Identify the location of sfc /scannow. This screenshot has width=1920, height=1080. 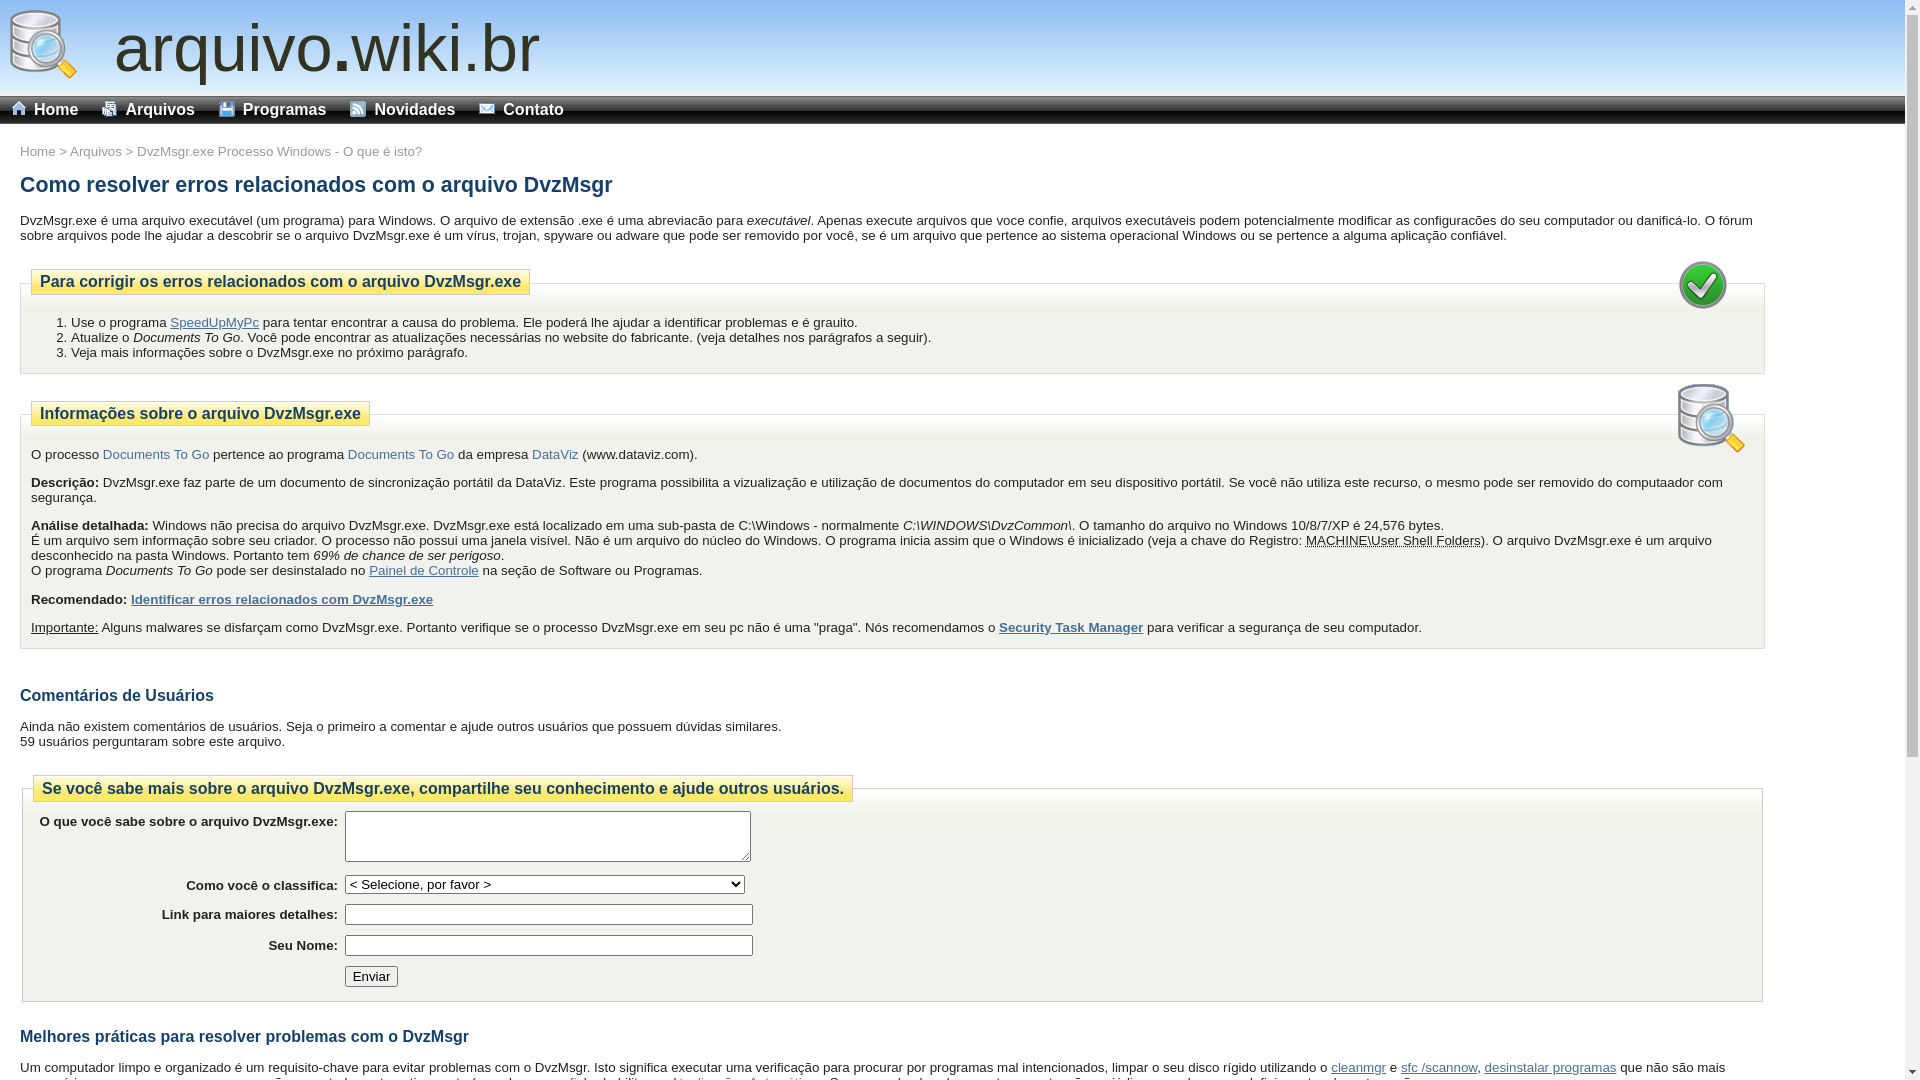
(1439, 1068).